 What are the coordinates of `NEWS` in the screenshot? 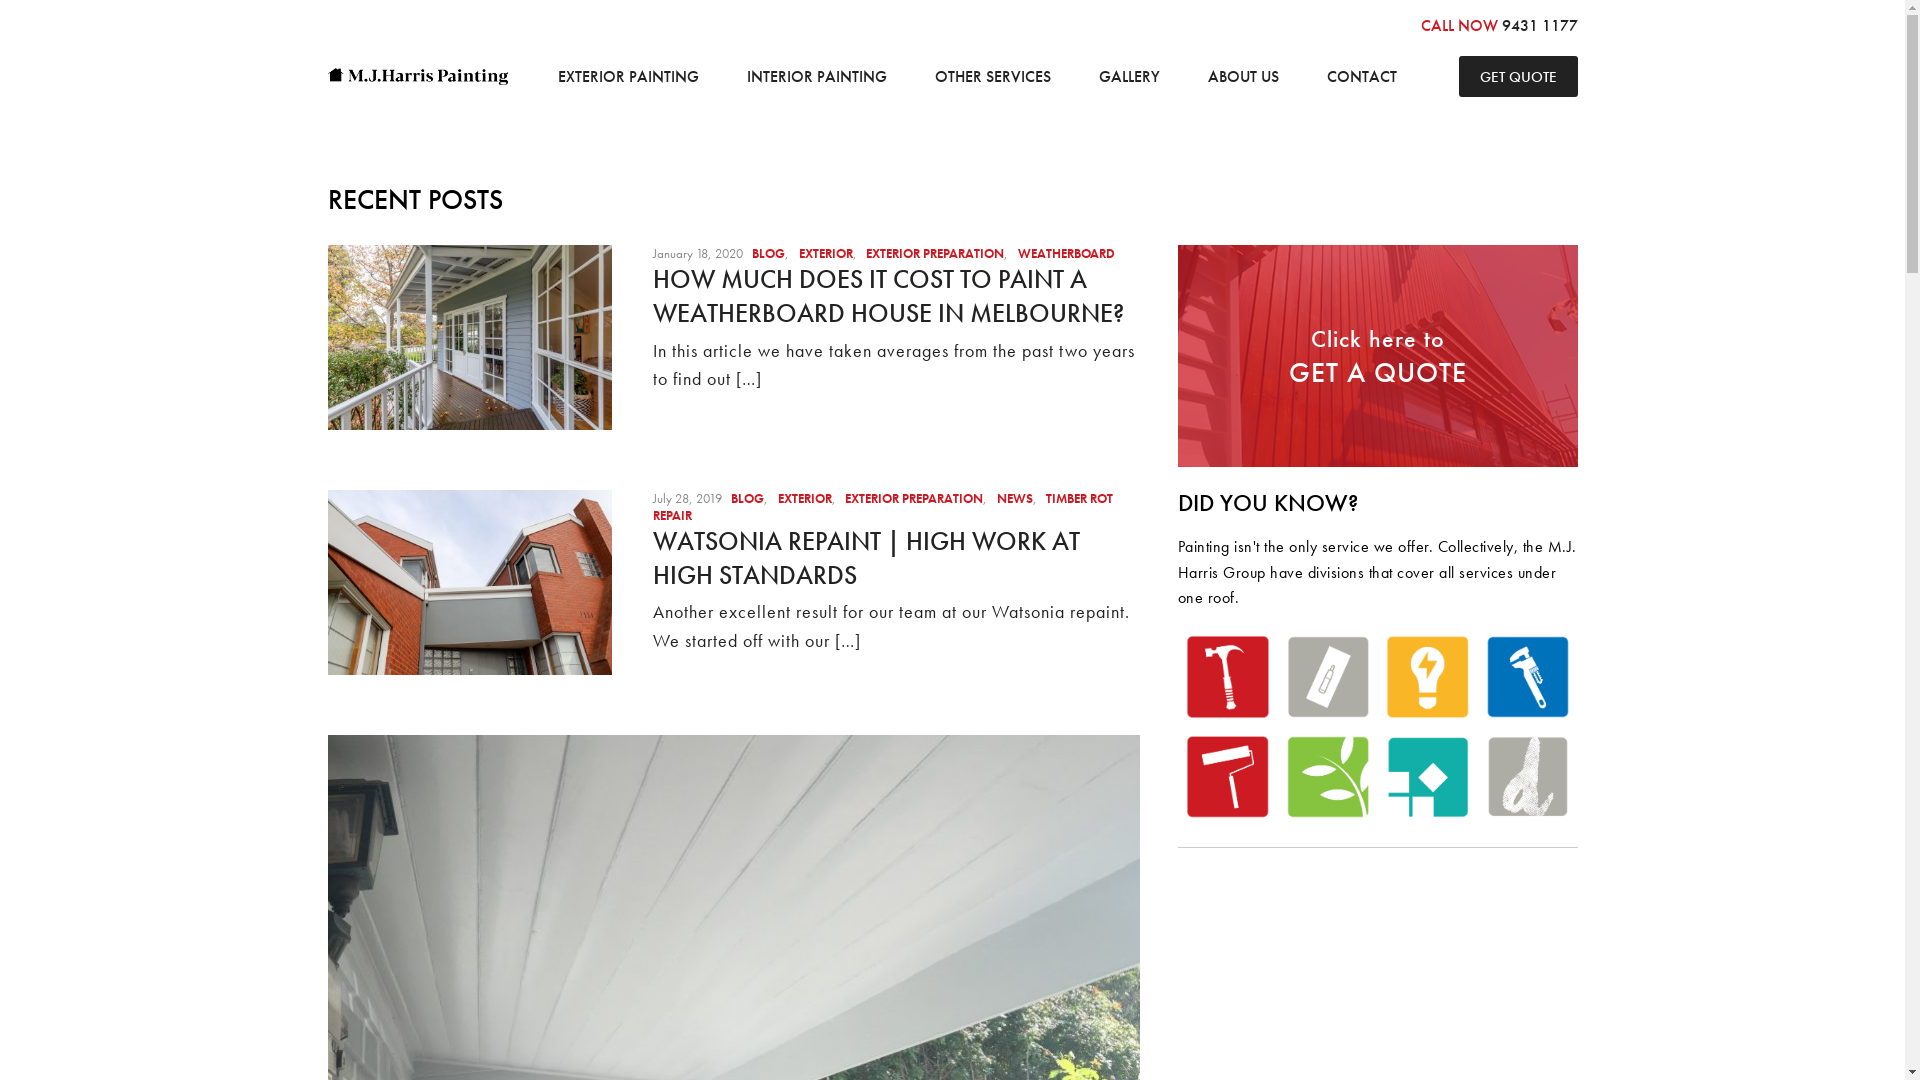 It's located at (1014, 498).